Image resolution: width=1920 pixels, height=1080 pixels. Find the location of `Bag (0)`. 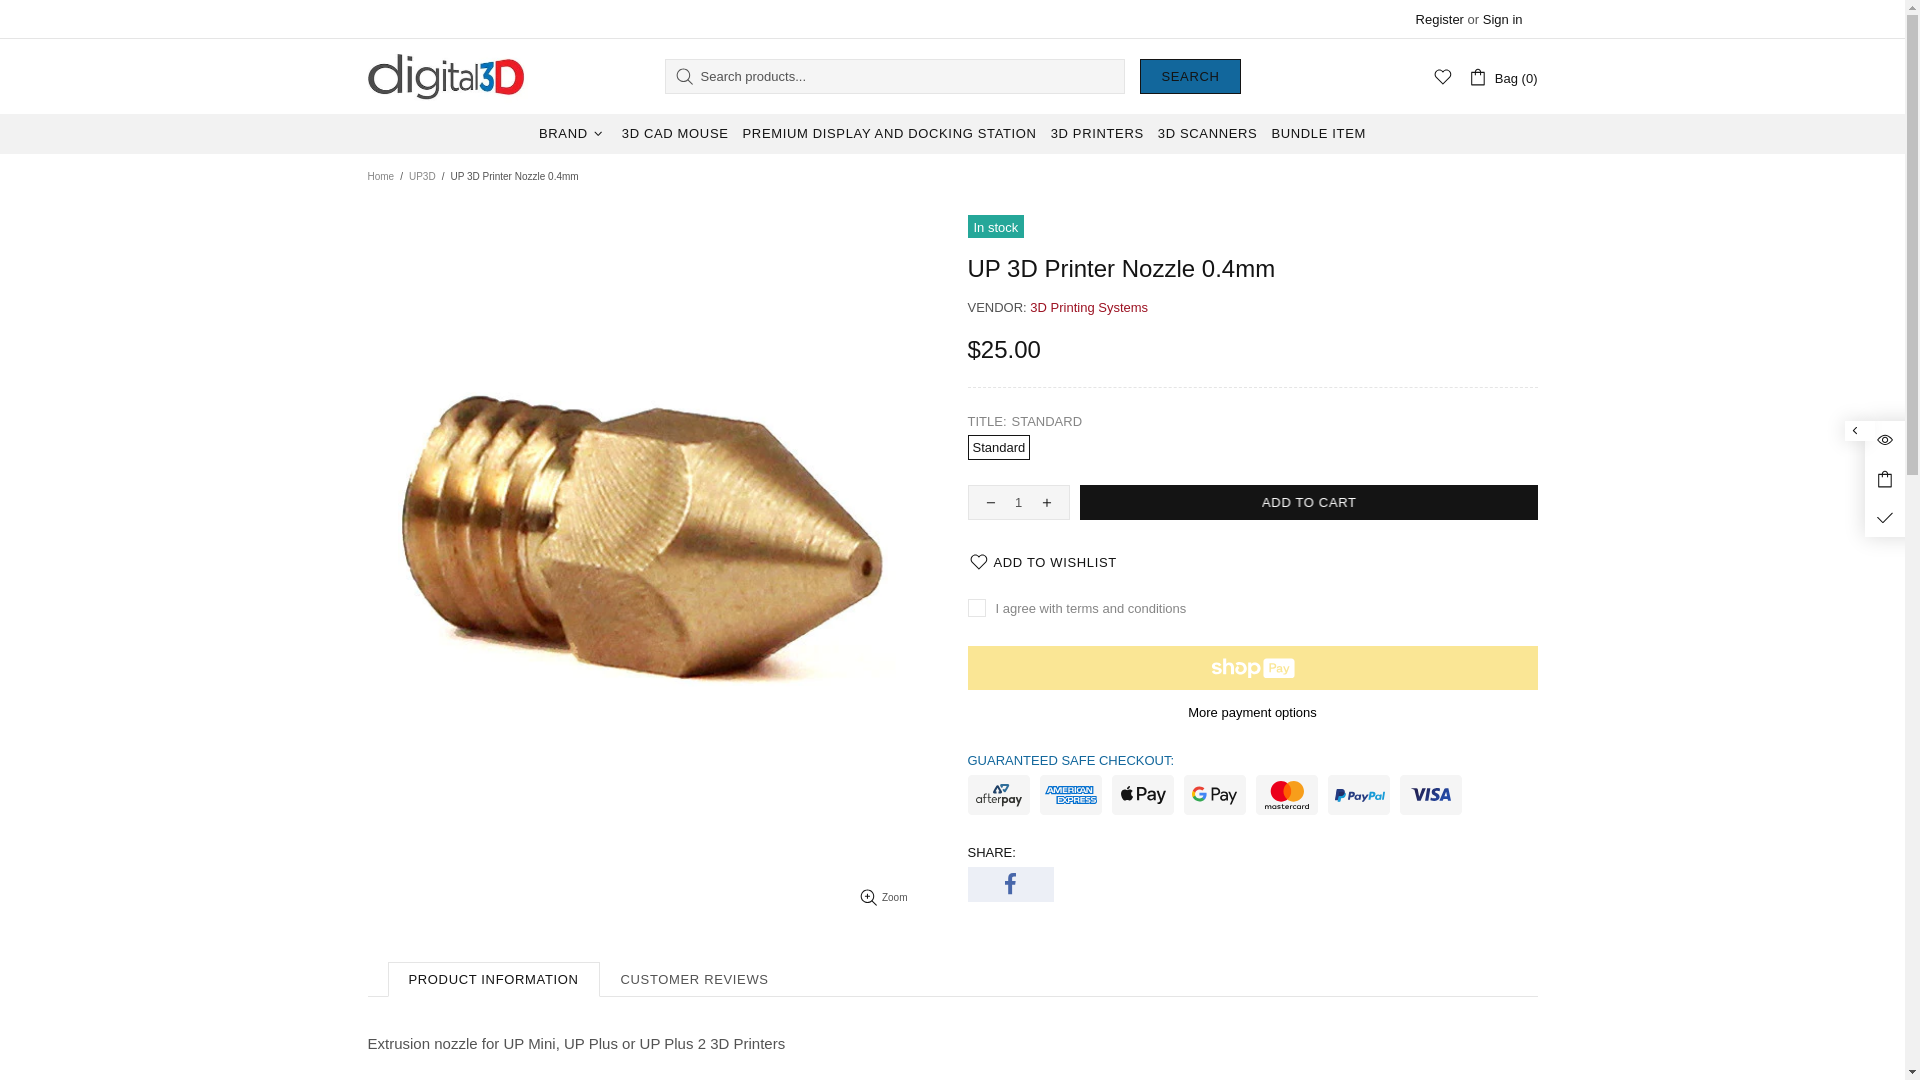

Bag (0) is located at coordinates (1503, 76).